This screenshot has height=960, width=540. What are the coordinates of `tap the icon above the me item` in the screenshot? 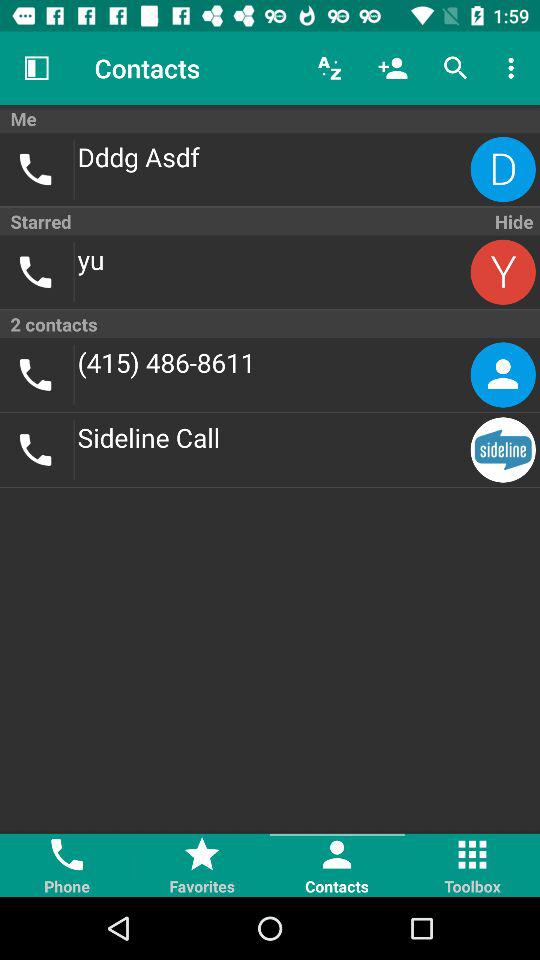 It's located at (36, 68).